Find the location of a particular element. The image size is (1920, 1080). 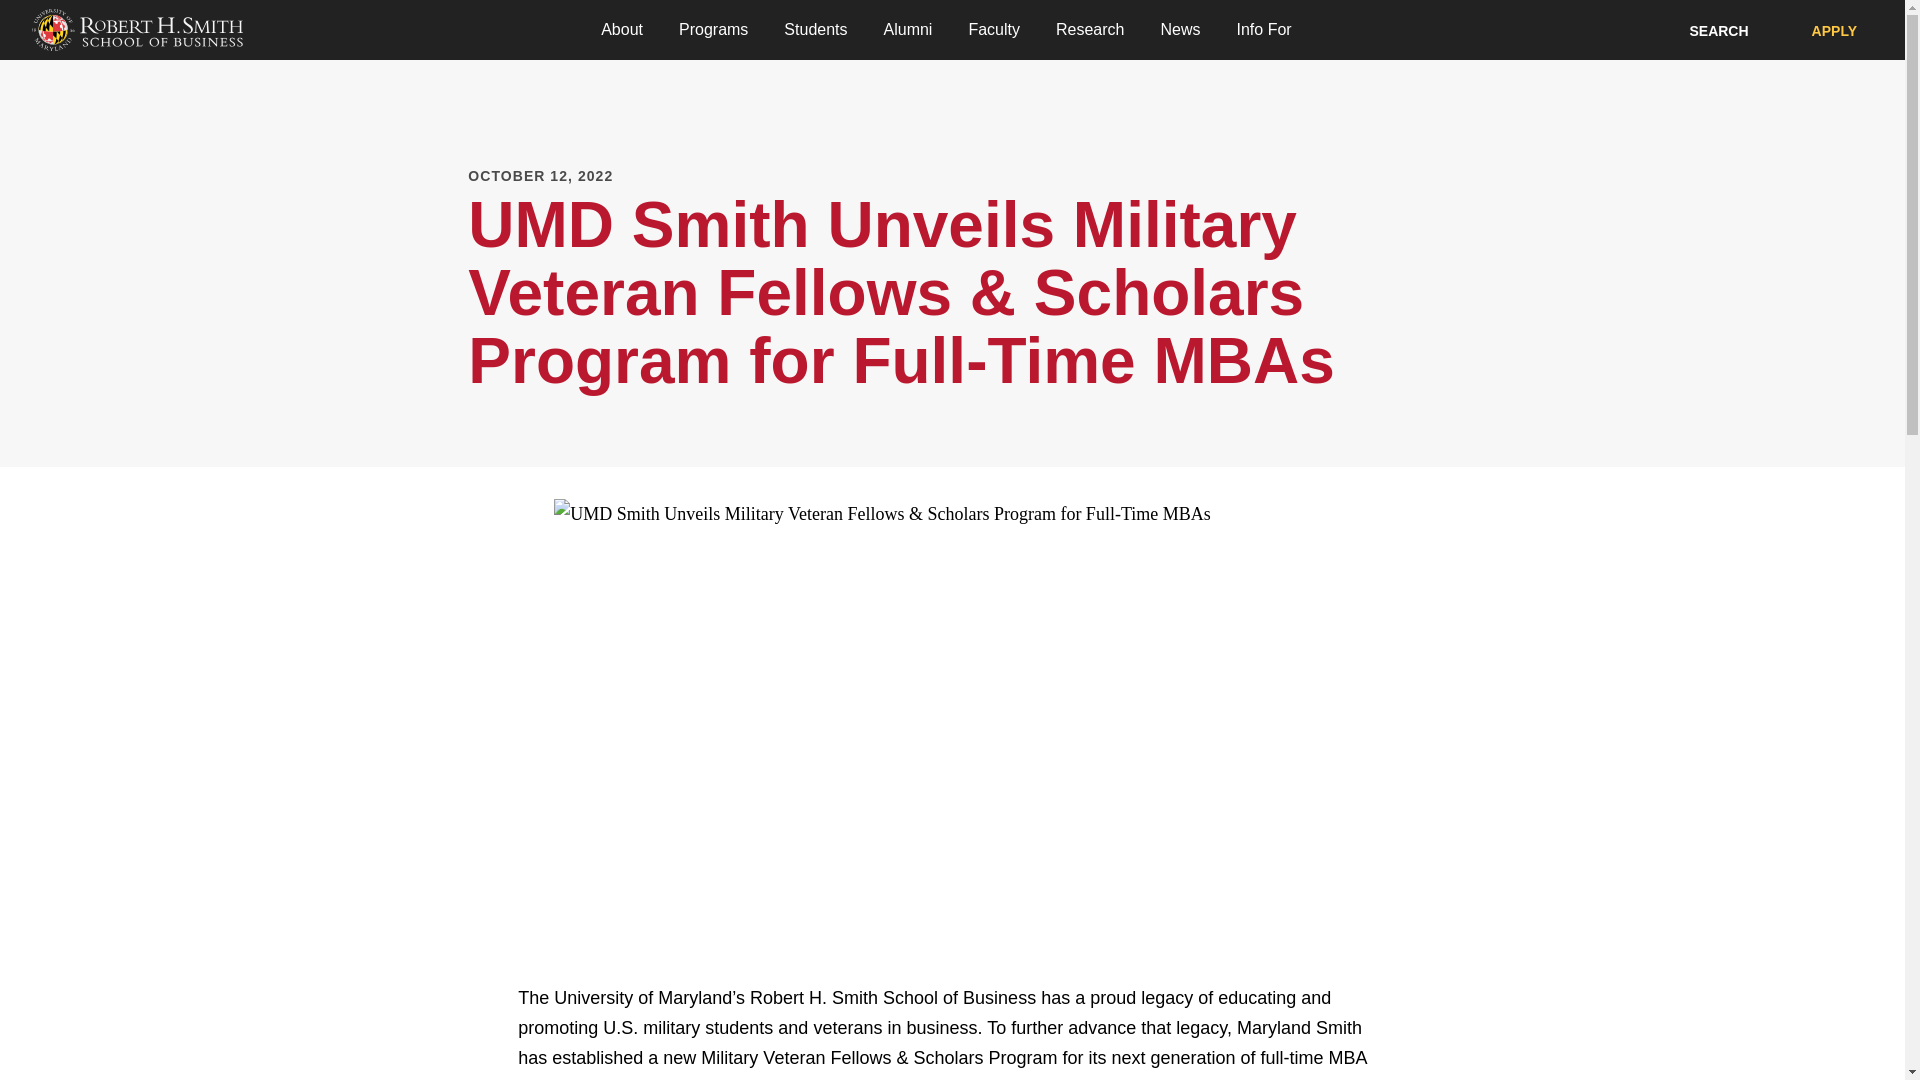

Students is located at coordinates (816, 30).